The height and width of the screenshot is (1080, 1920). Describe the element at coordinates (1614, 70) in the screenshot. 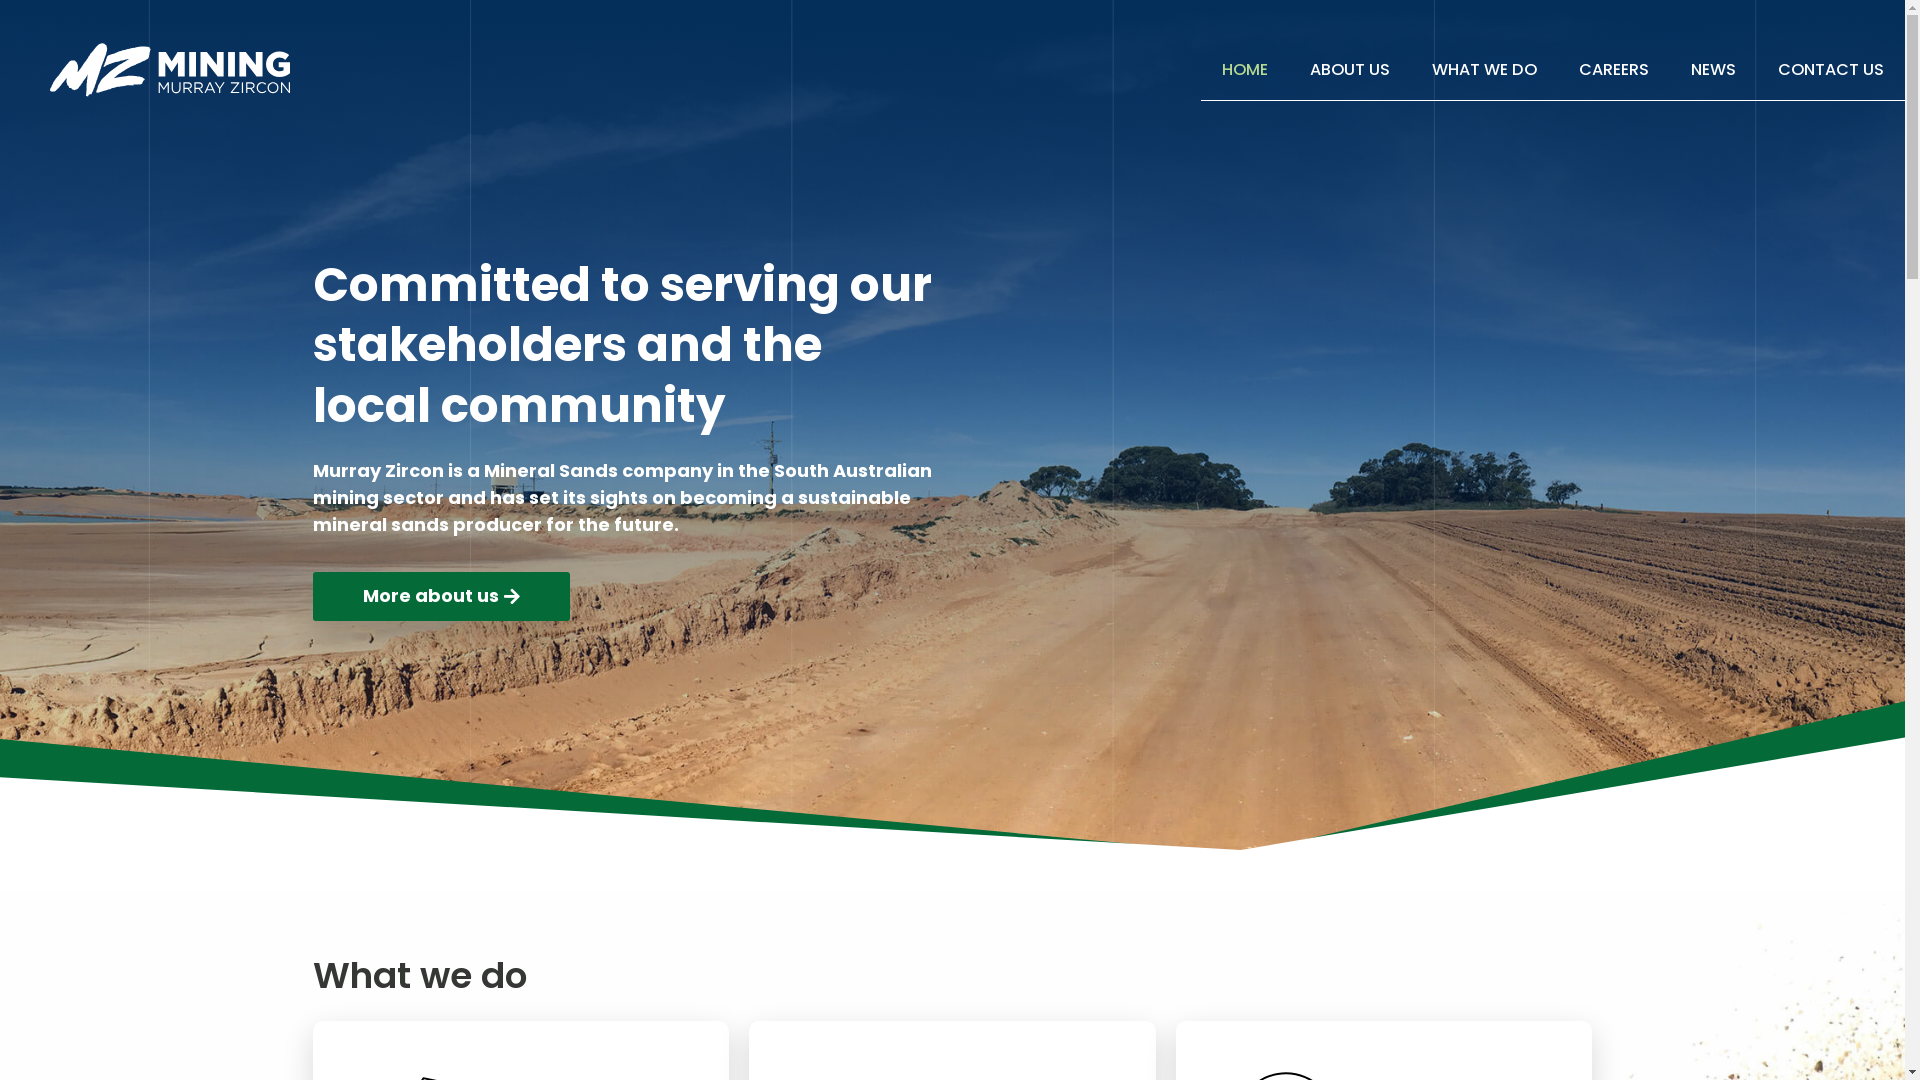

I see `CAREERS` at that location.